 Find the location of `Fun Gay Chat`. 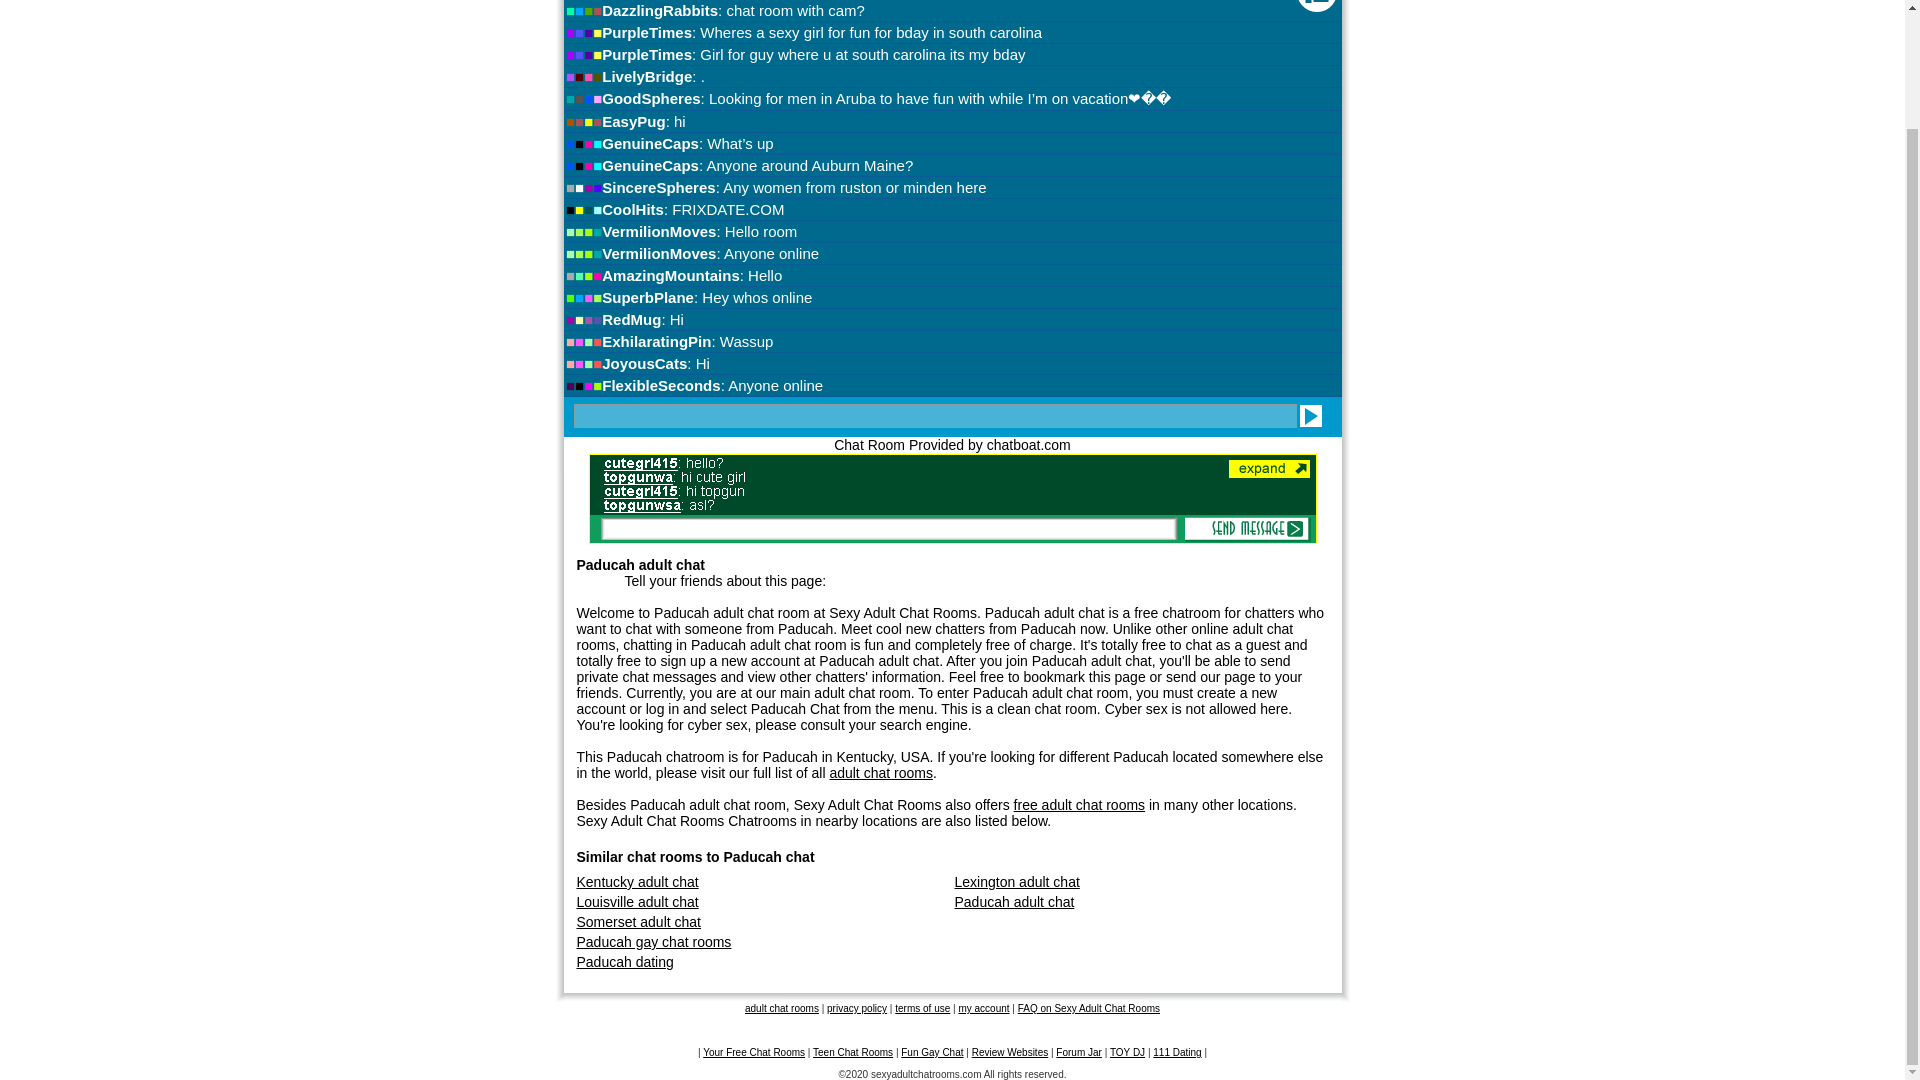

Fun Gay Chat is located at coordinates (932, 1052).